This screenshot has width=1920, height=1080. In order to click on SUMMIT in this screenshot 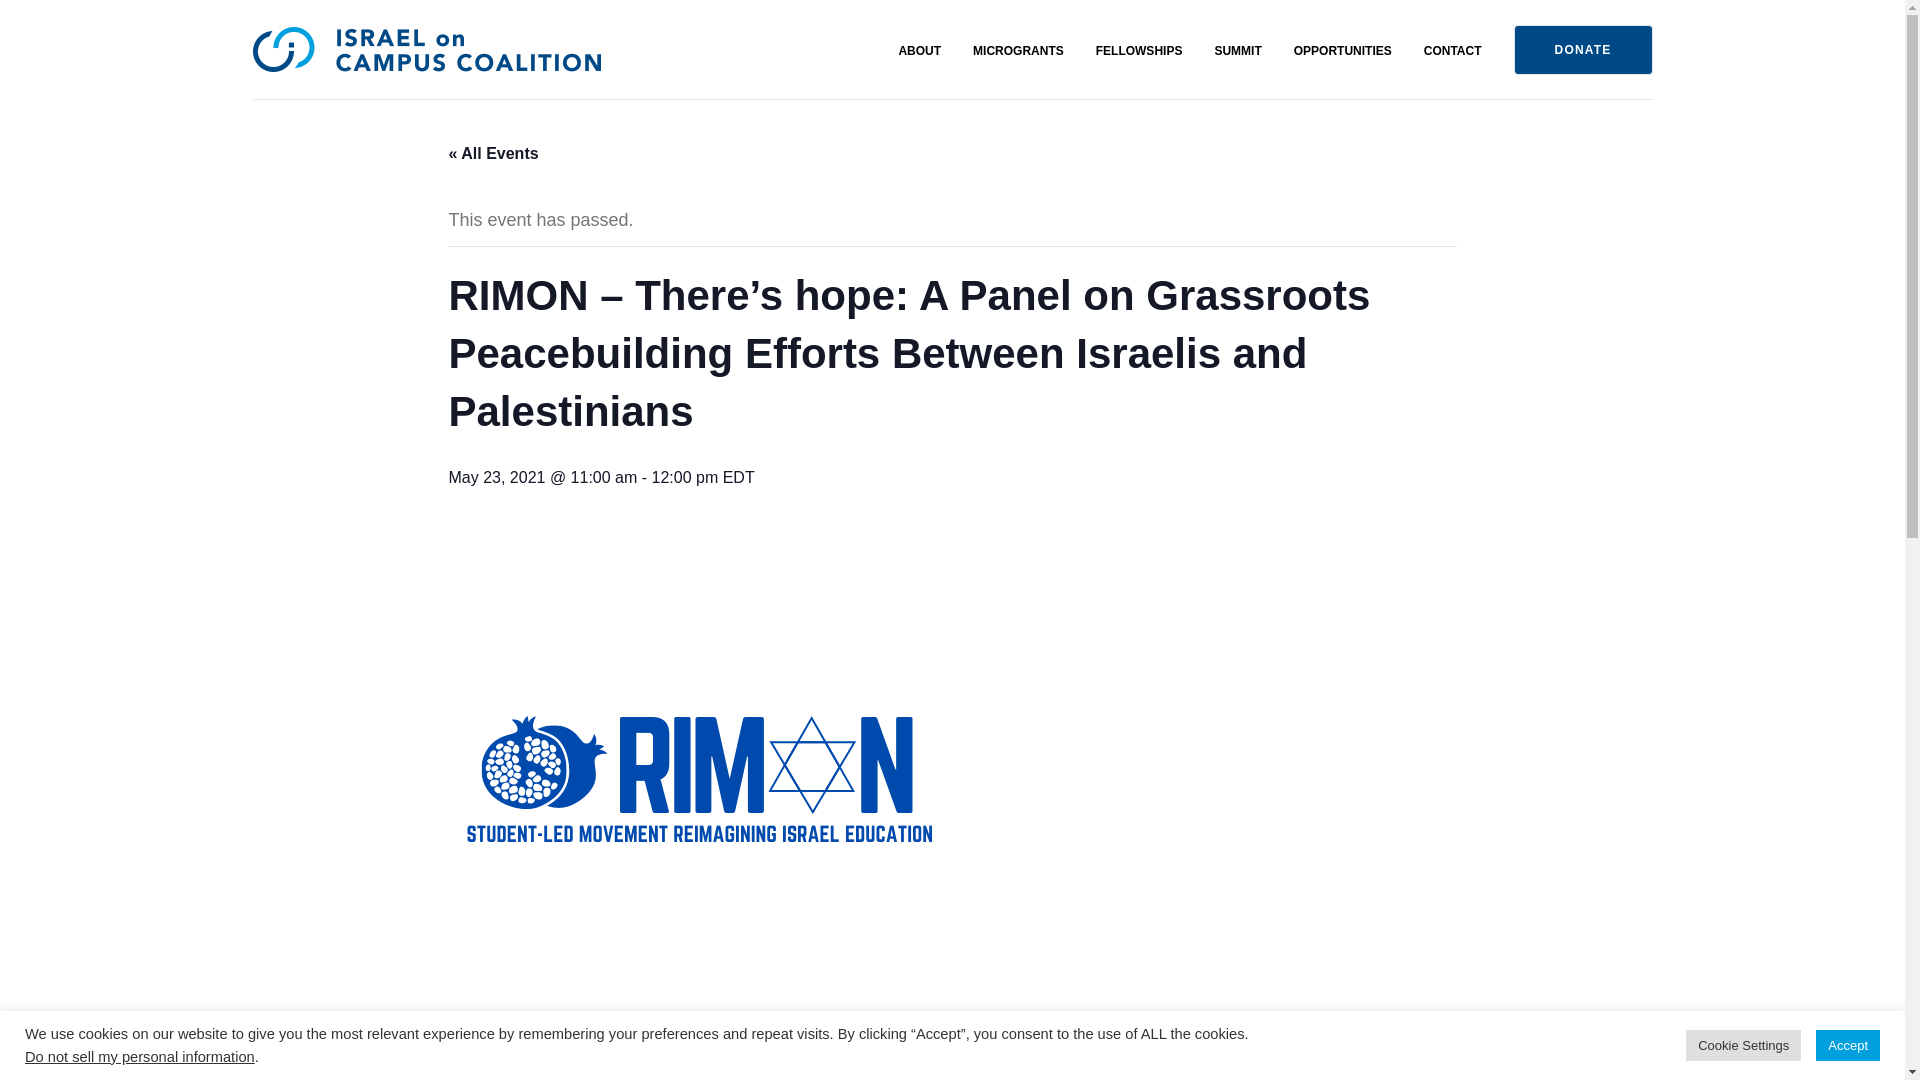, I will do `click(1237, 51)`.